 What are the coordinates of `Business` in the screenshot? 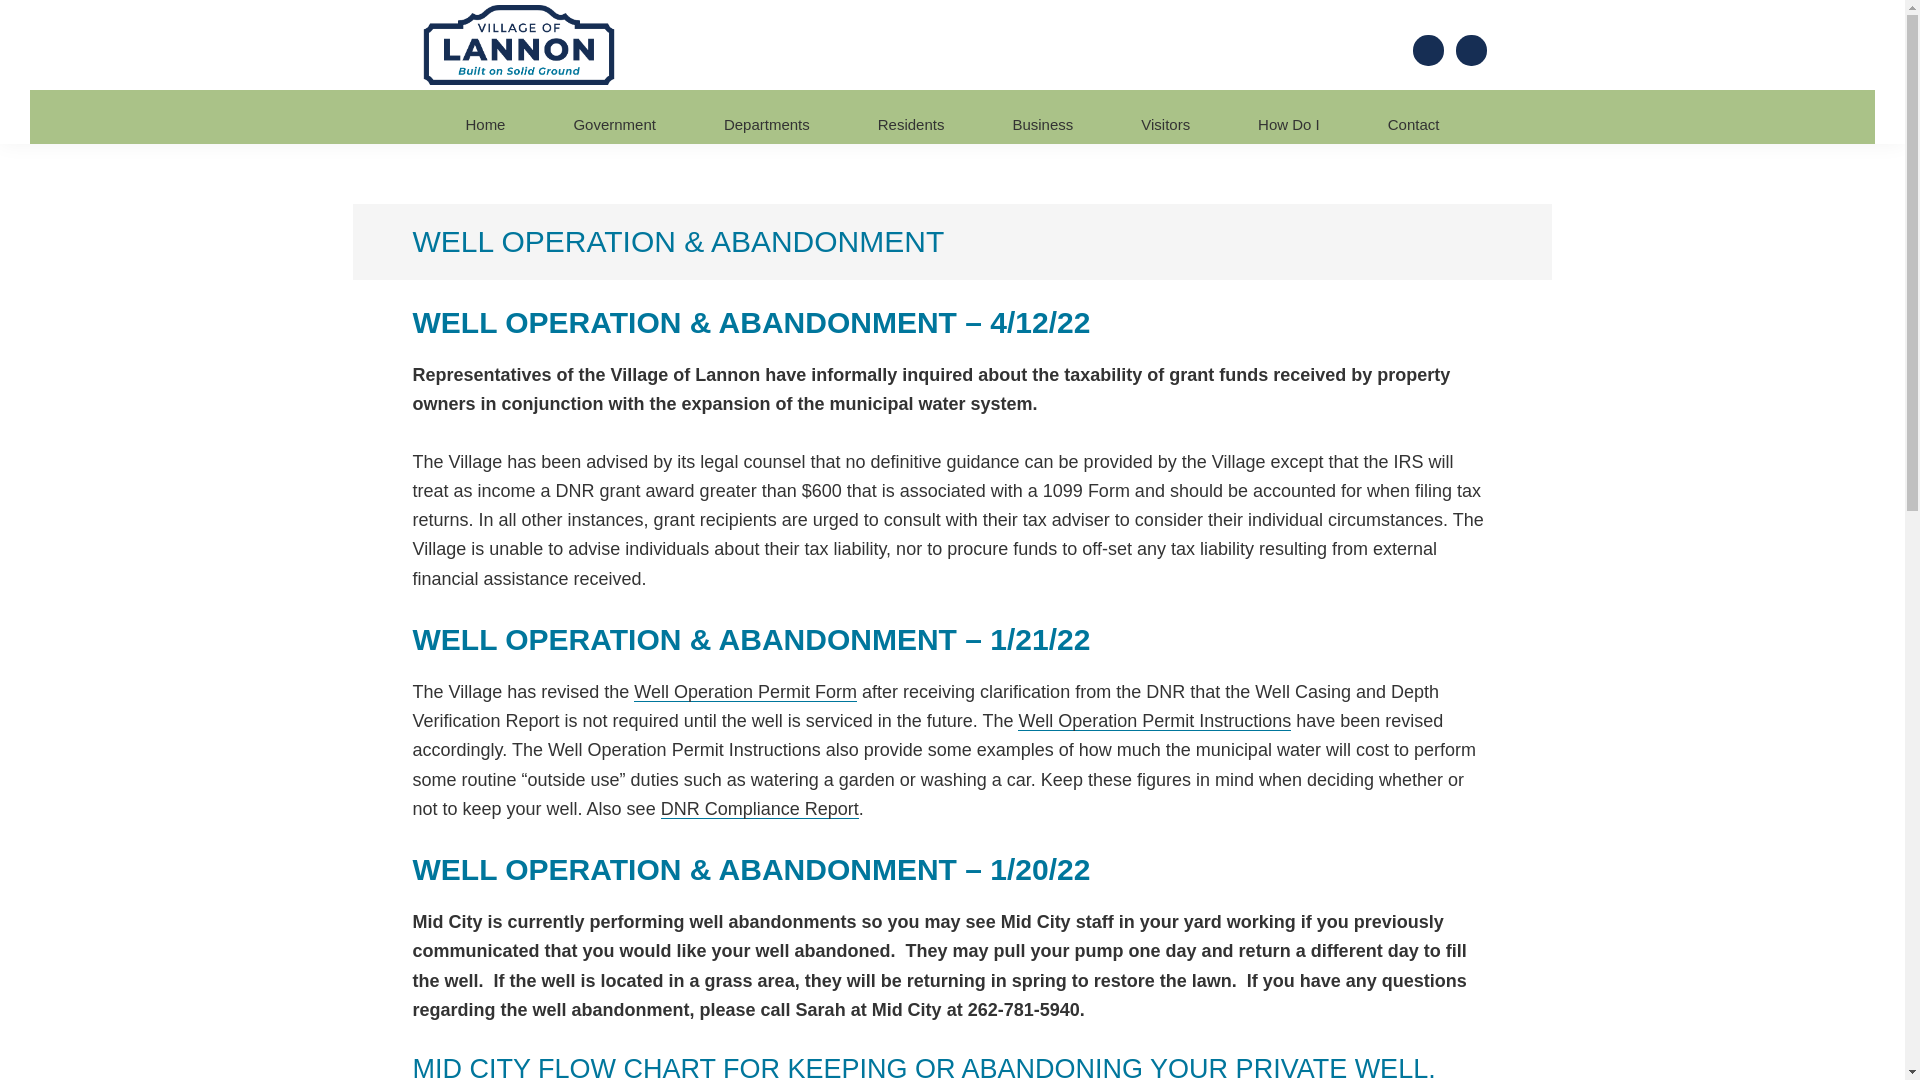 It's located at (1042, 124).